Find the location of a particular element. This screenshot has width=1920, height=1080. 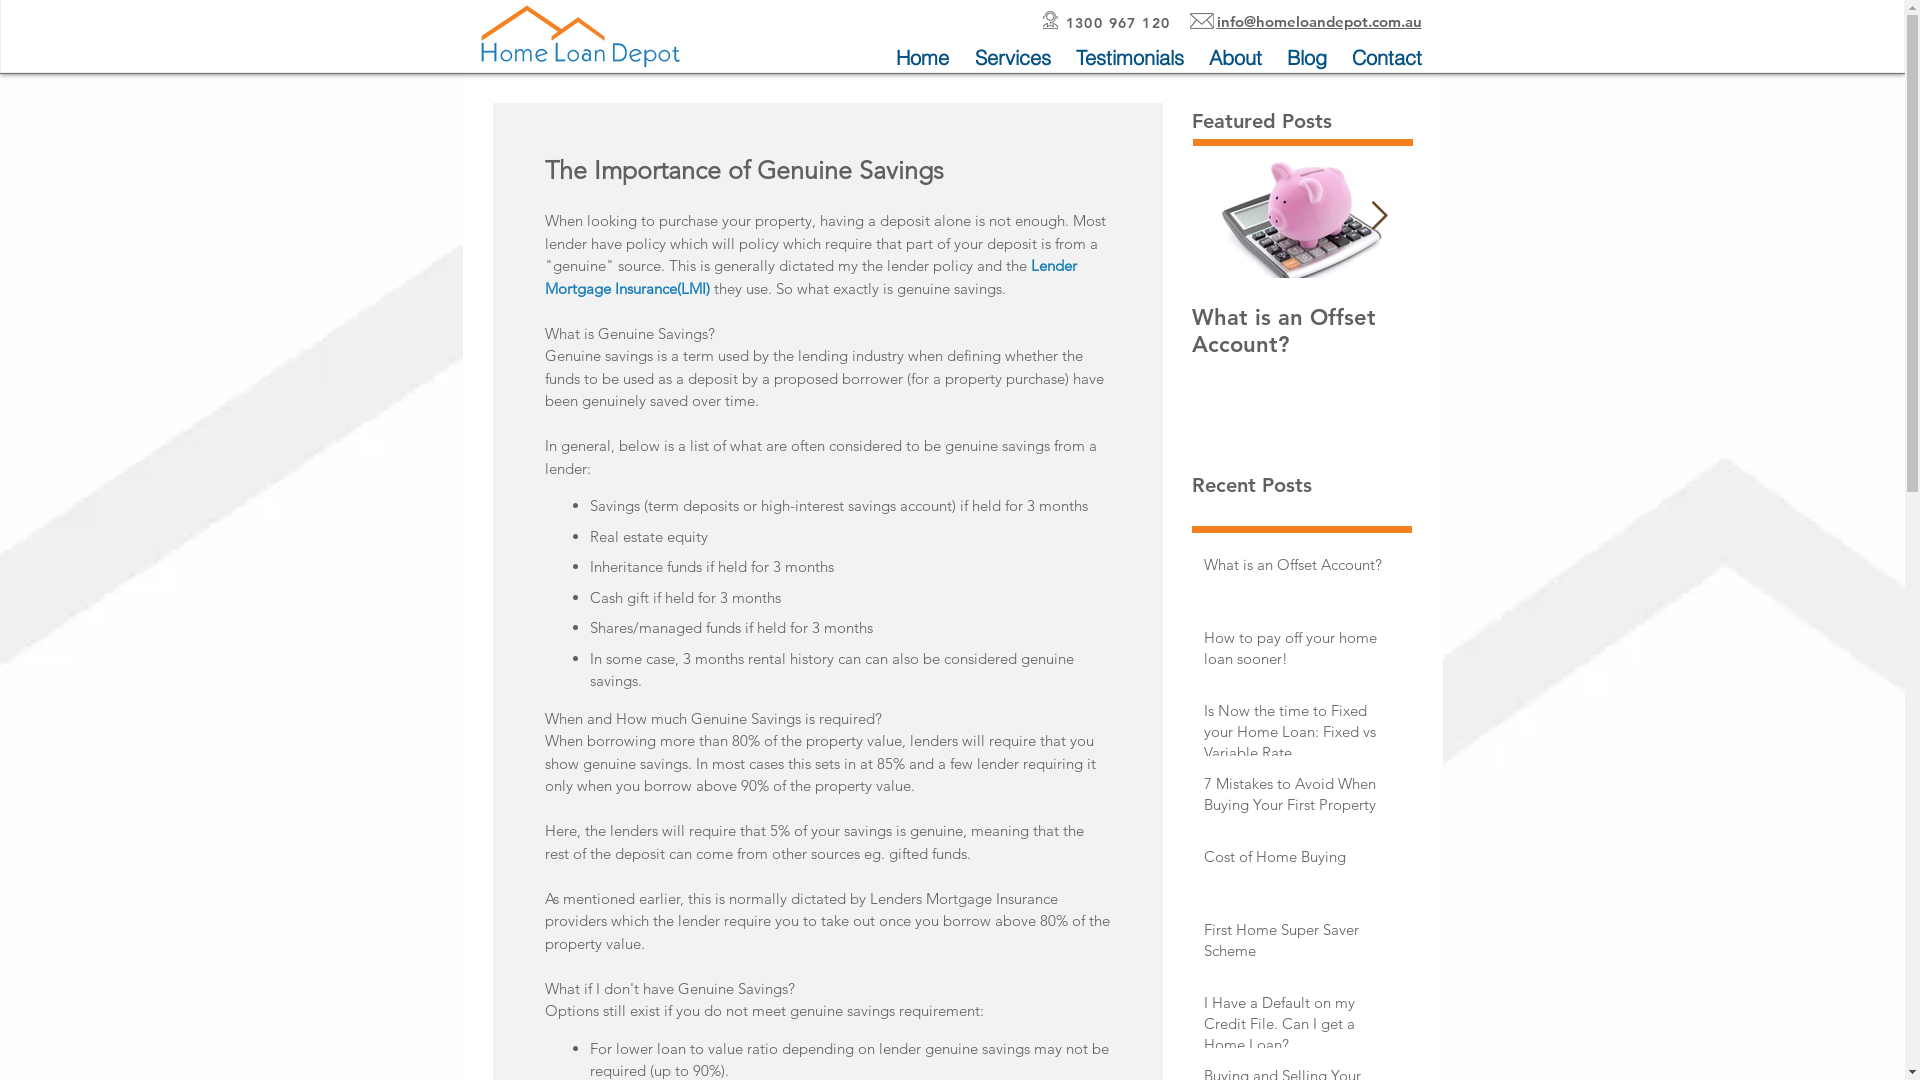

How to pay off your home loan sooner! is located at coordinates (1295, 652).